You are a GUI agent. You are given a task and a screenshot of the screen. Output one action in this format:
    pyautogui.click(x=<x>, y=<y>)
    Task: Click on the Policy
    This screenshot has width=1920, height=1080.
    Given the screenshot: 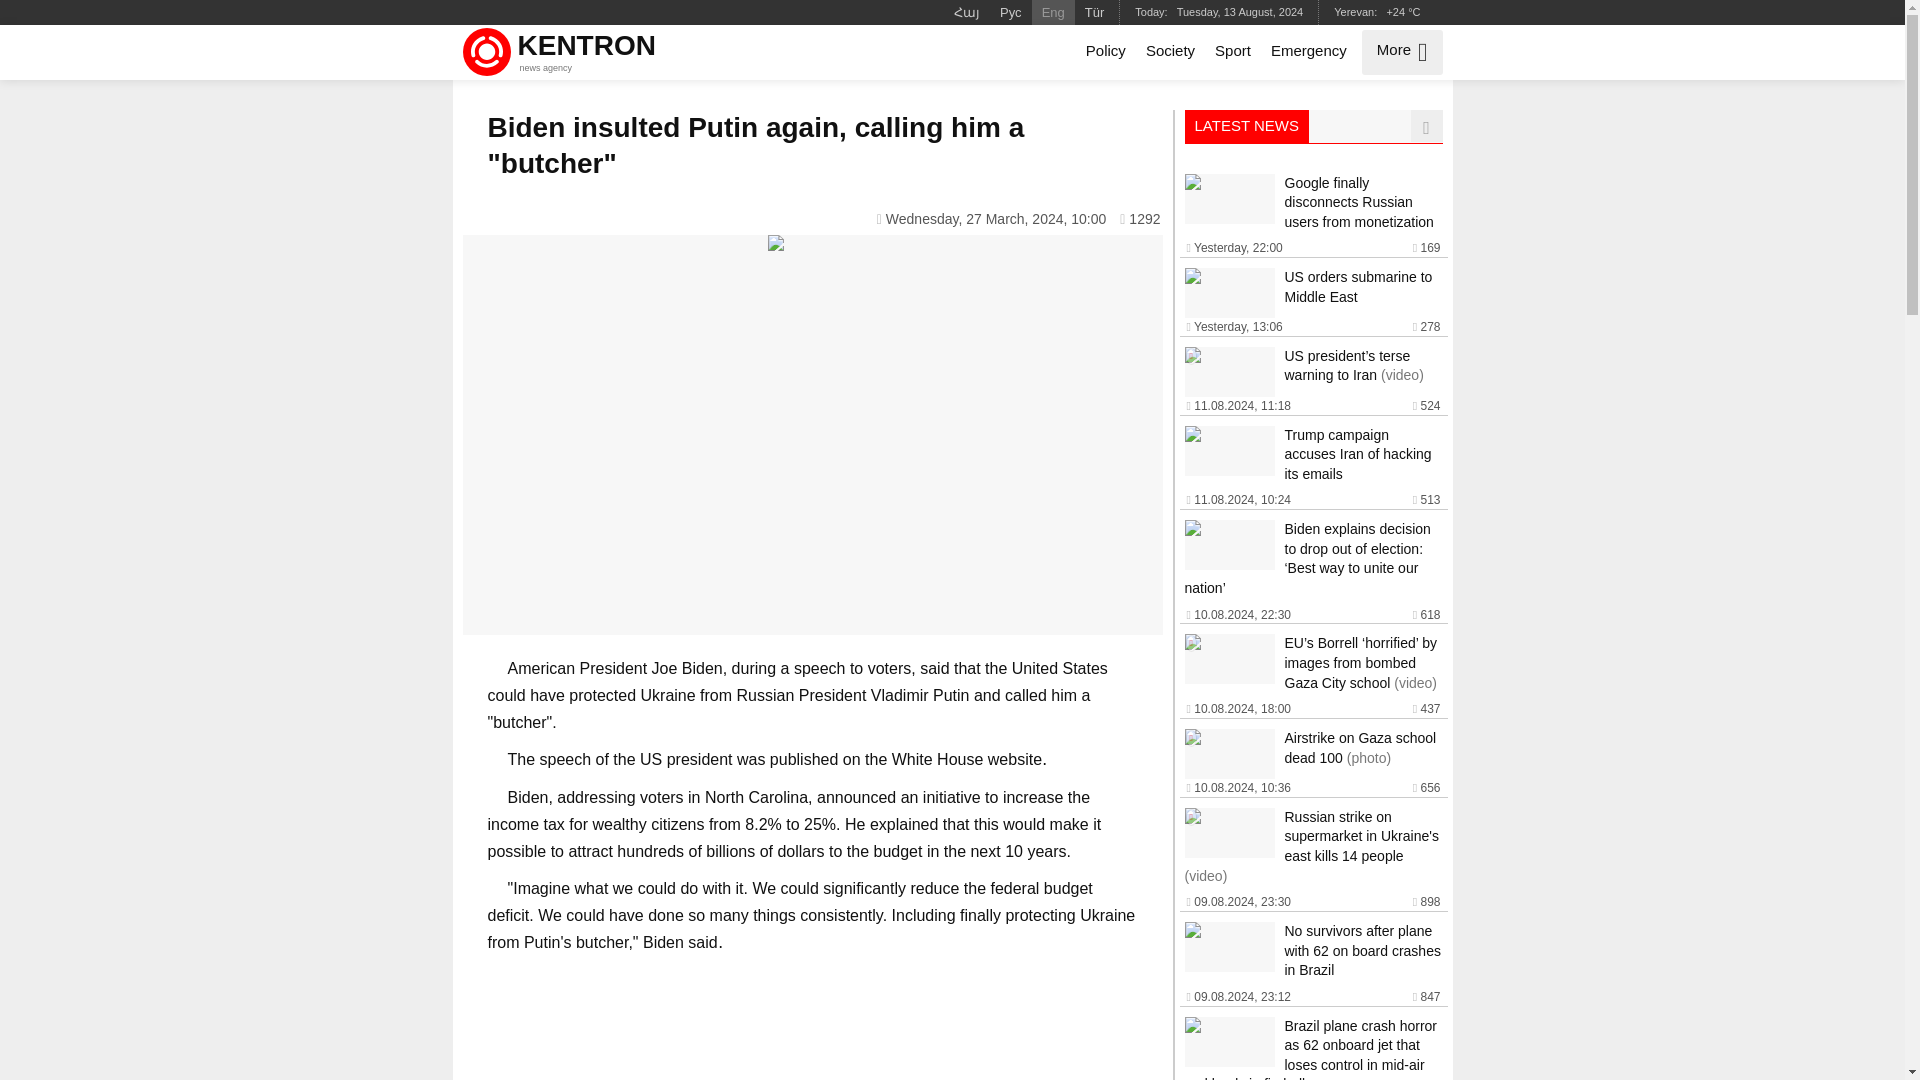 What is the action you would take?
    pyautogui.click(x=1106, y=52)
    